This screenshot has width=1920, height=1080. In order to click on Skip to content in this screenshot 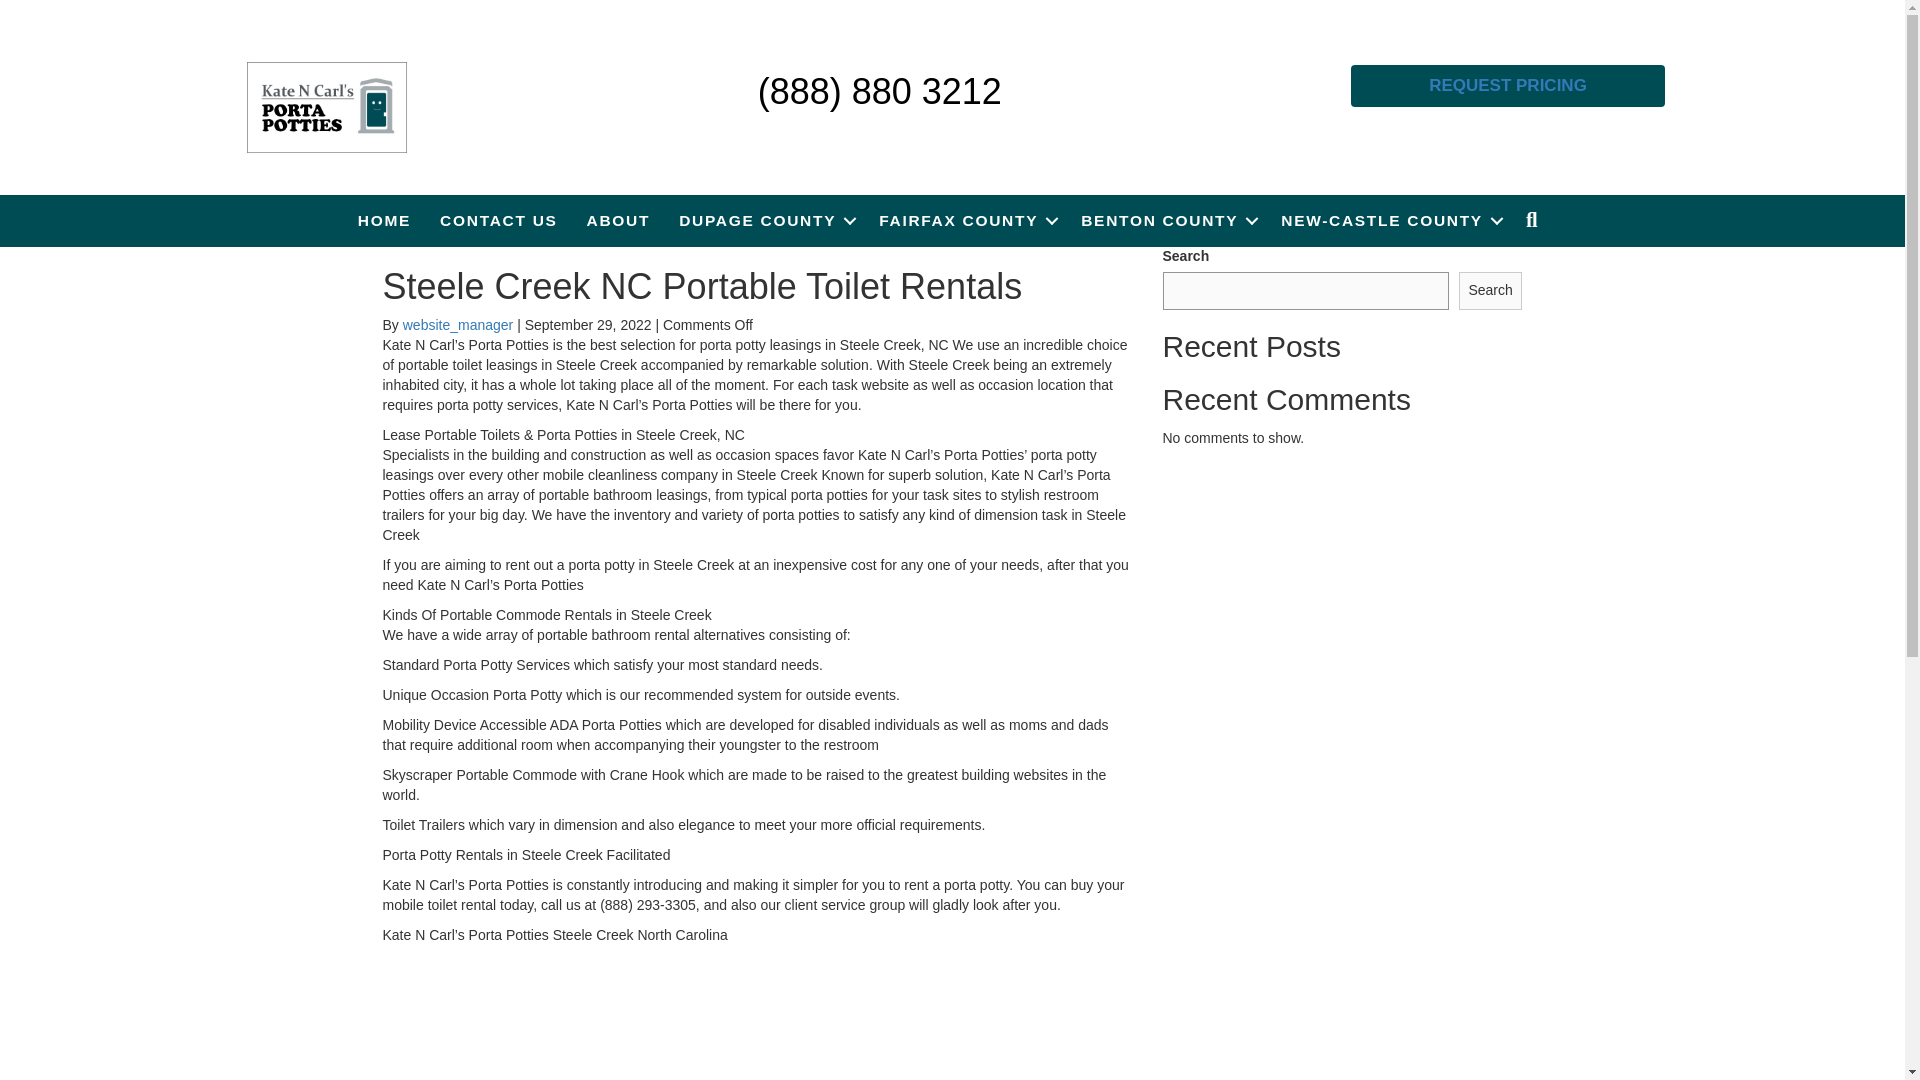, I will do `click(46, 9)`.